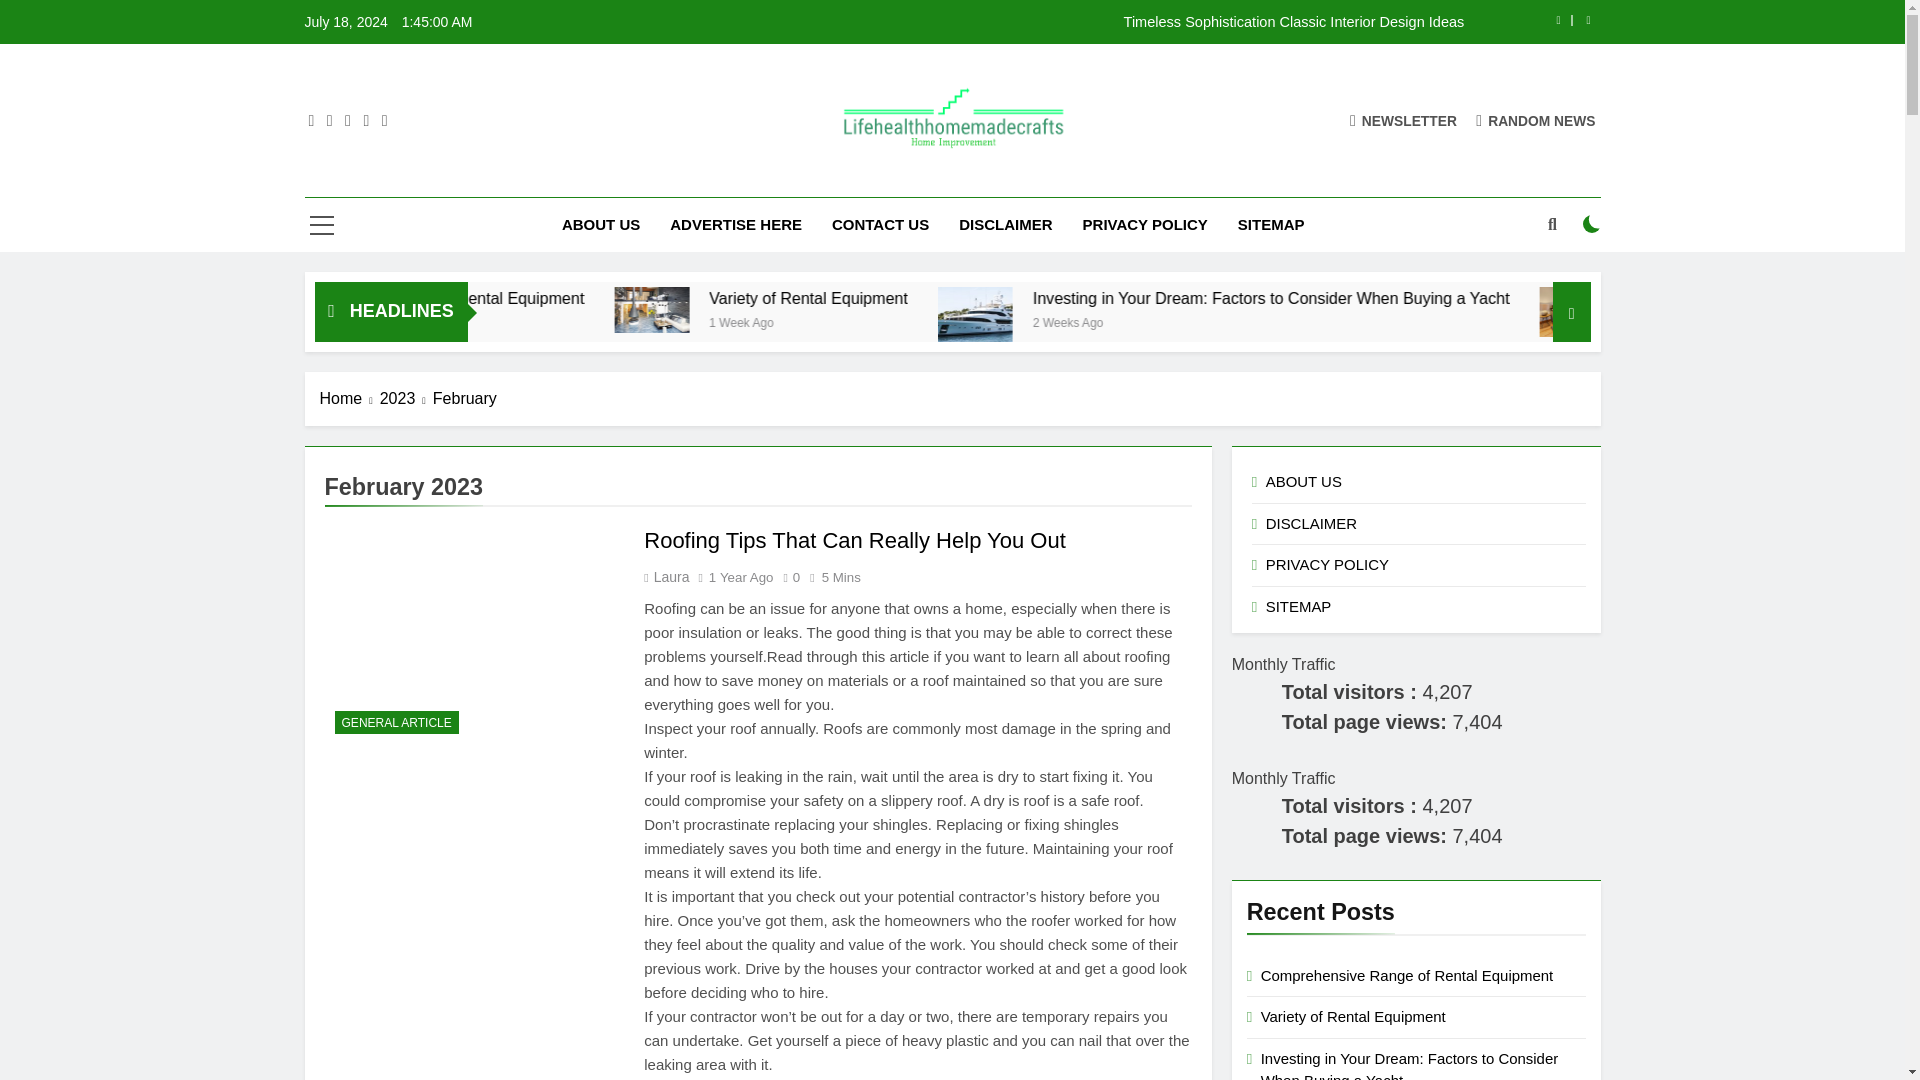  What do you see at coordinates (1536, 120) in the screenshot?
I see `RANDOM NEWS` at bounding box center [1536, 120].